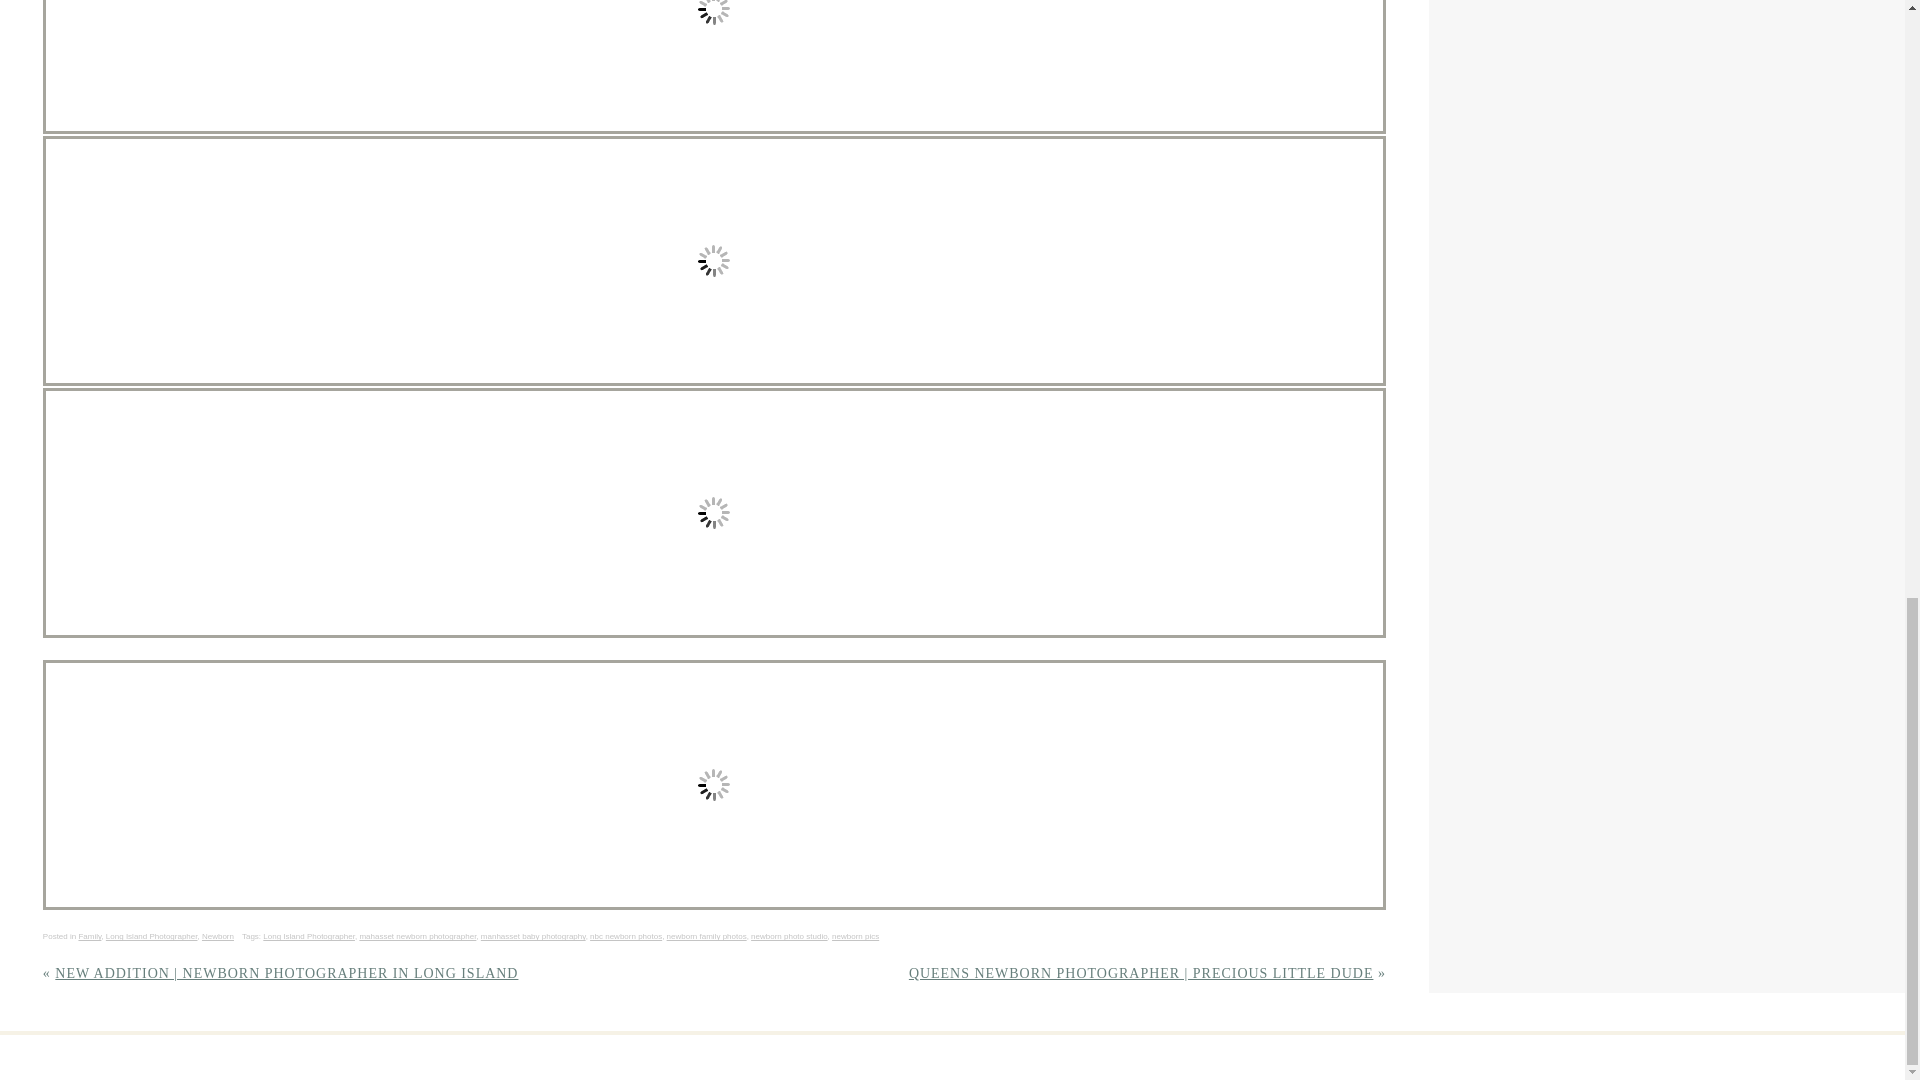  What do you see at coordinates (151, 936) in the screenshot?
I see `Long Island Photographer` at bounding box center [151, 936].